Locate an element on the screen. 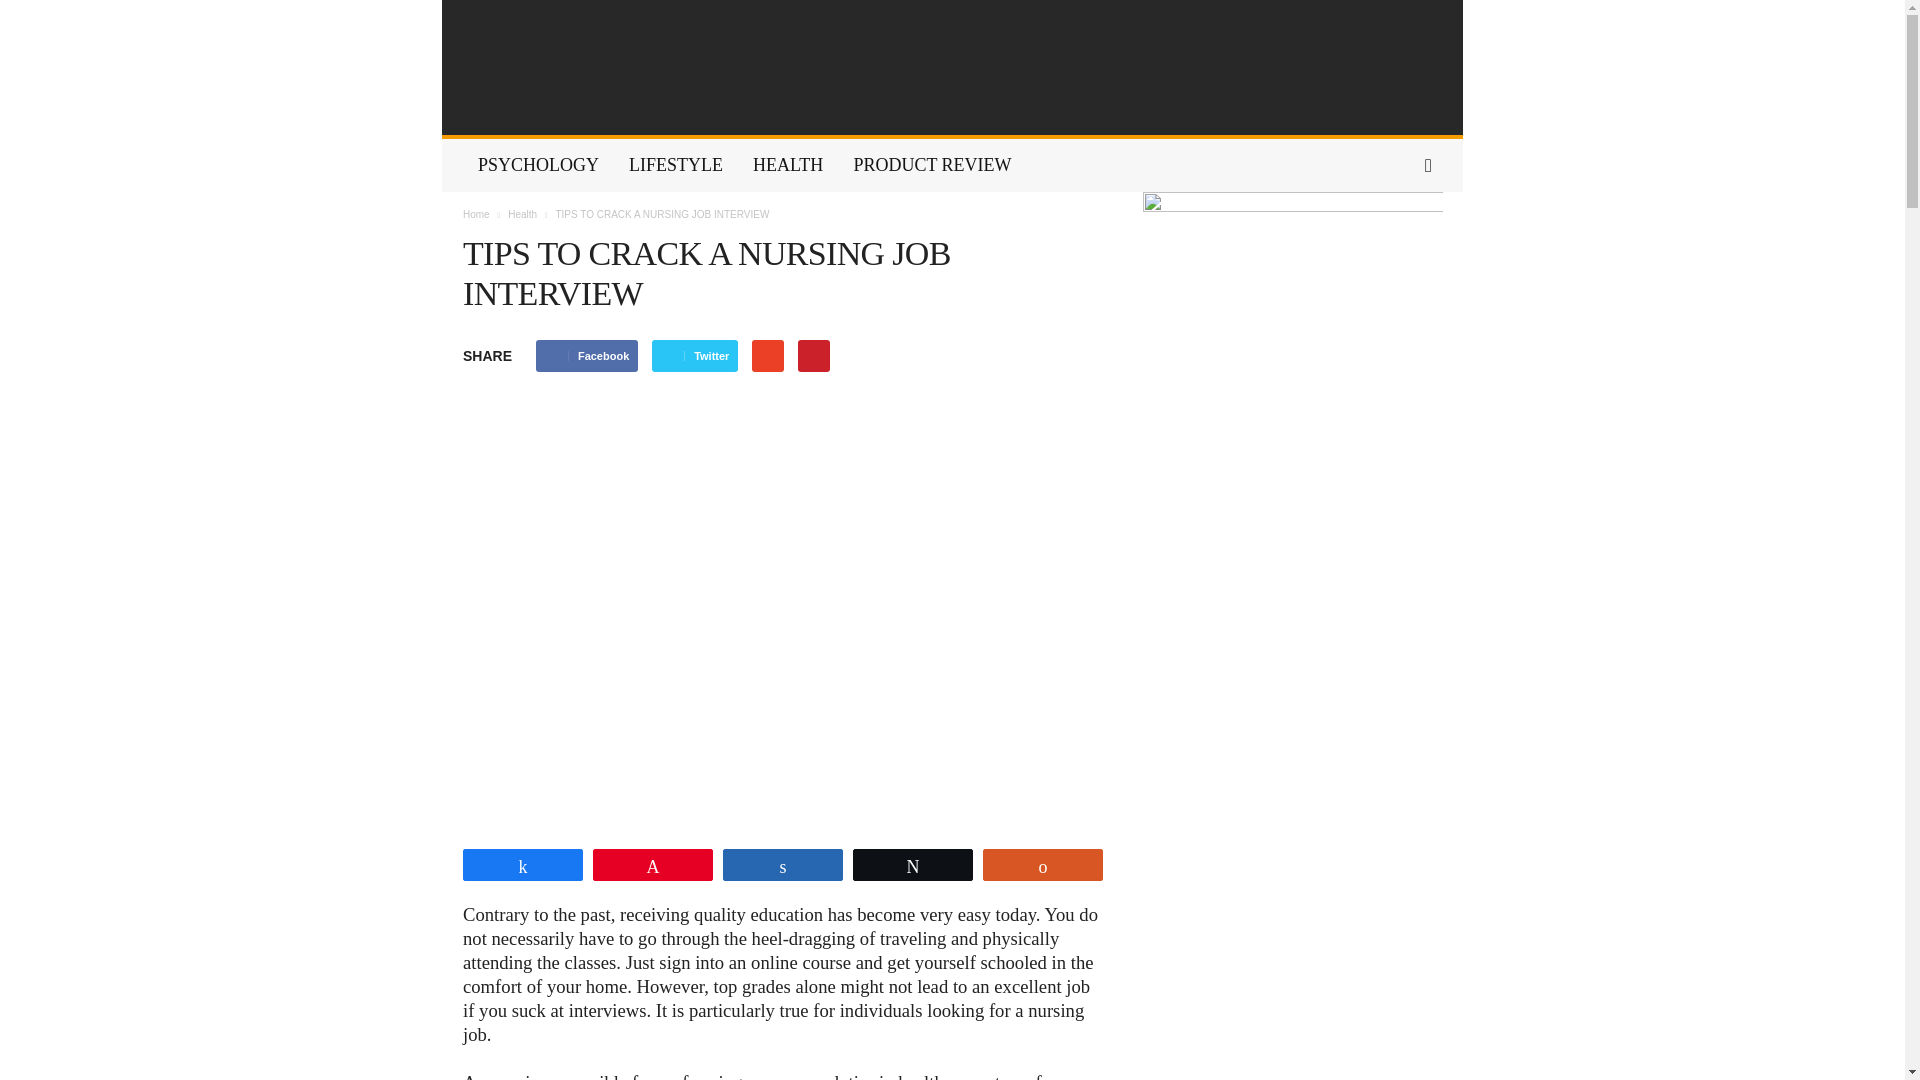  PSYCHOLOGY is located at coordinates (538, 166).